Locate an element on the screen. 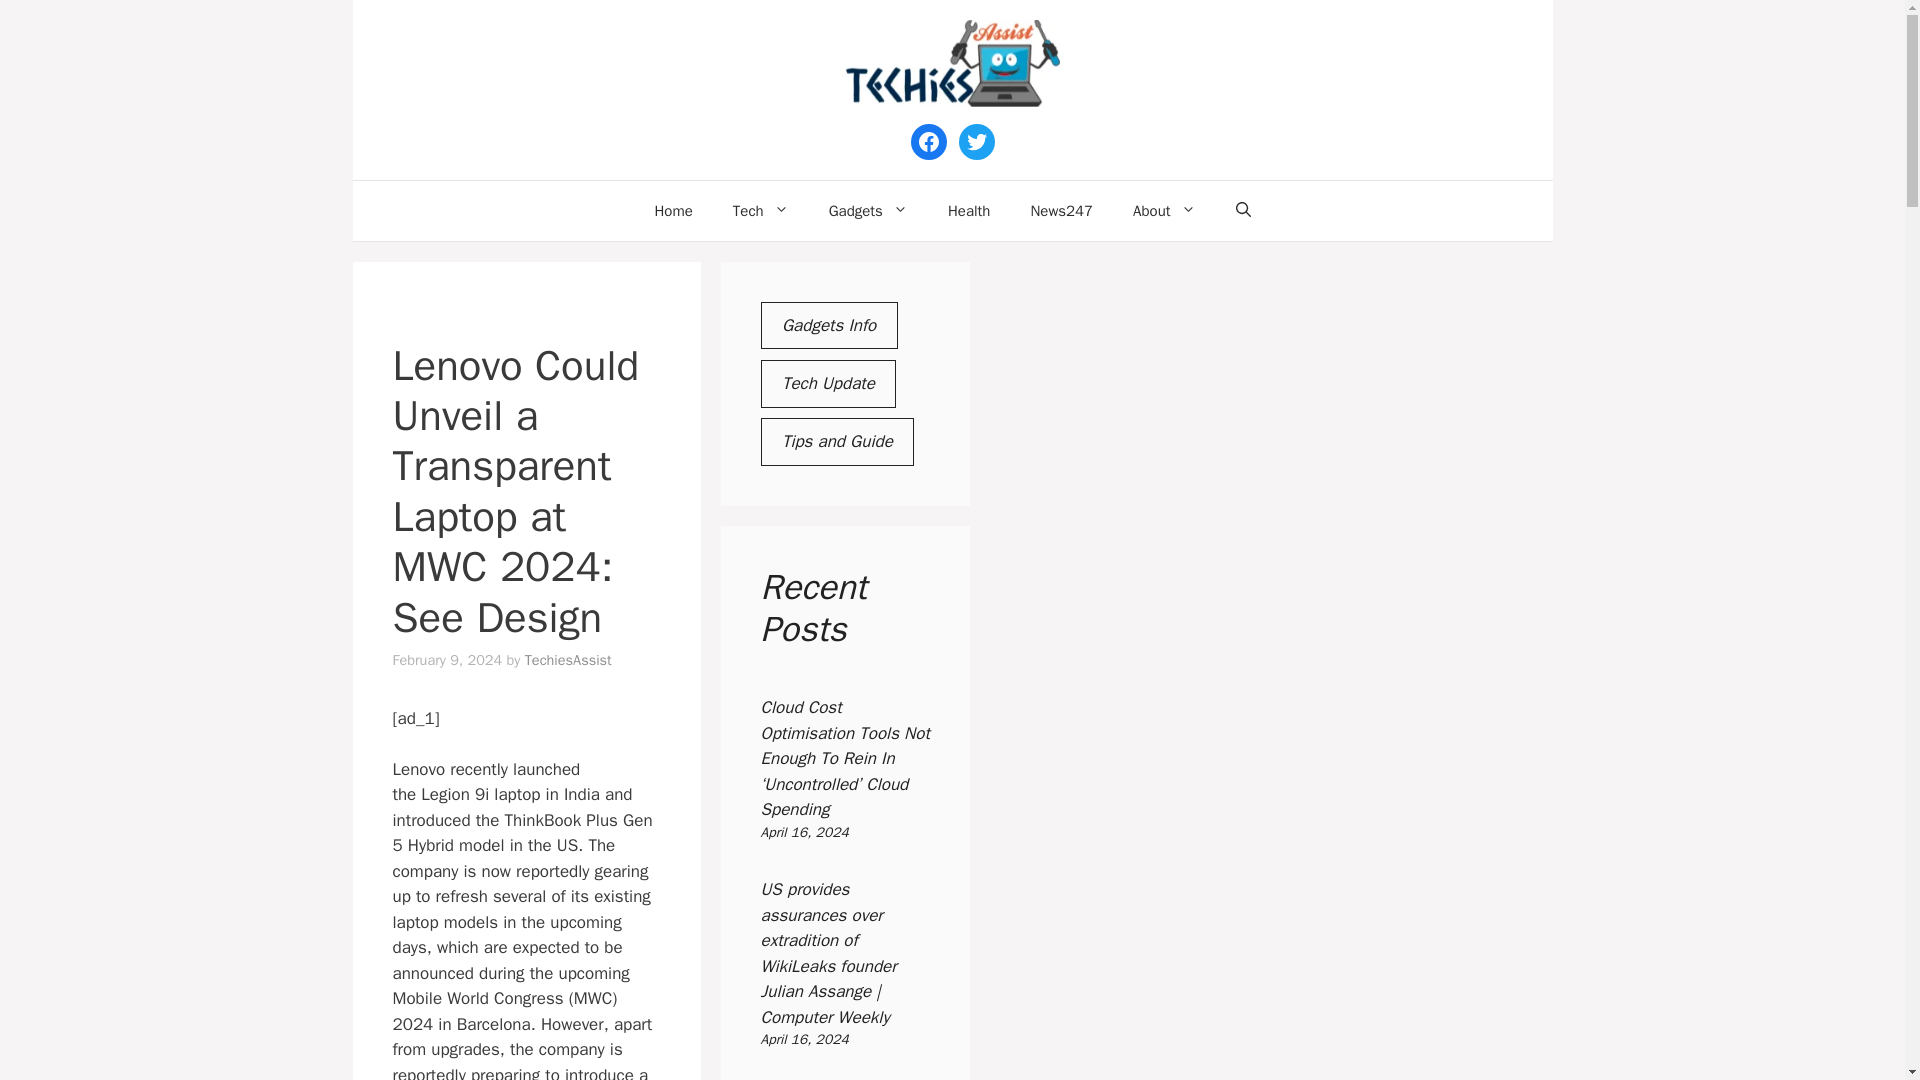  Gadgets Info is located at coordinates (828, 326).